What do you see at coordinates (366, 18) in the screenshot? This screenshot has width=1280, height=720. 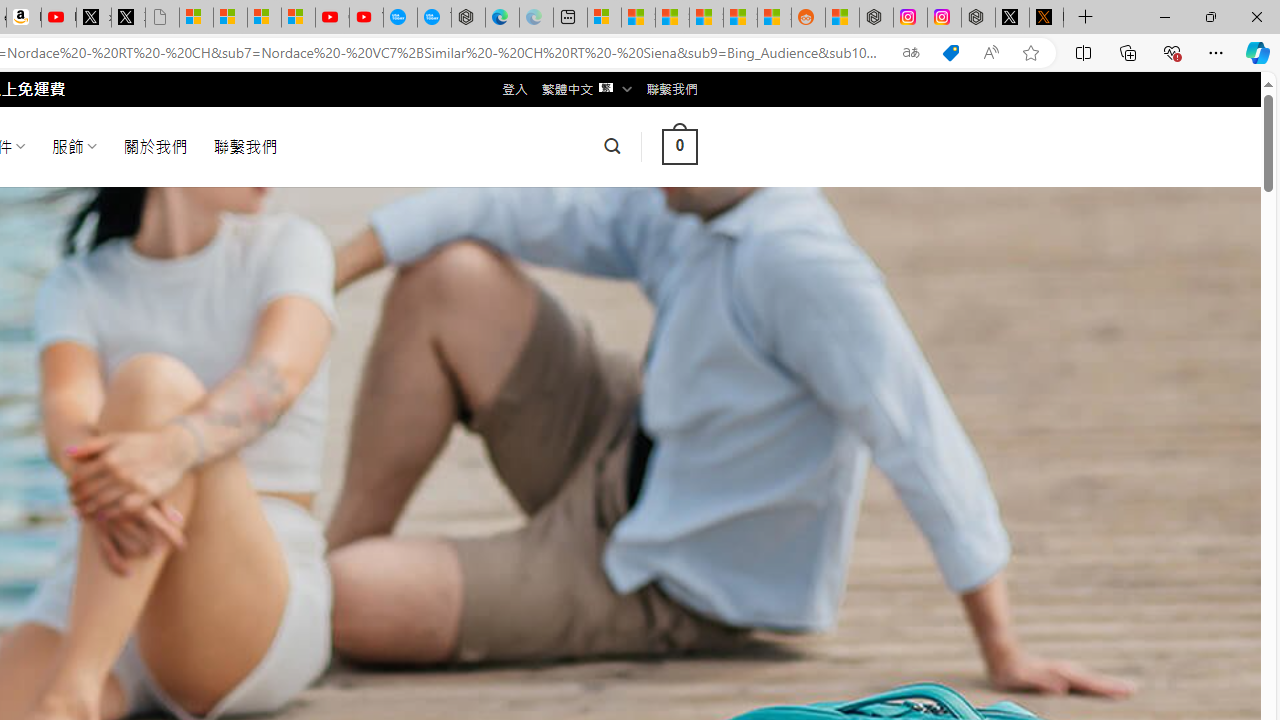 I see `YouTube Kids - An App Created for Kids to Explore Content` at bounding box center [366, 18].